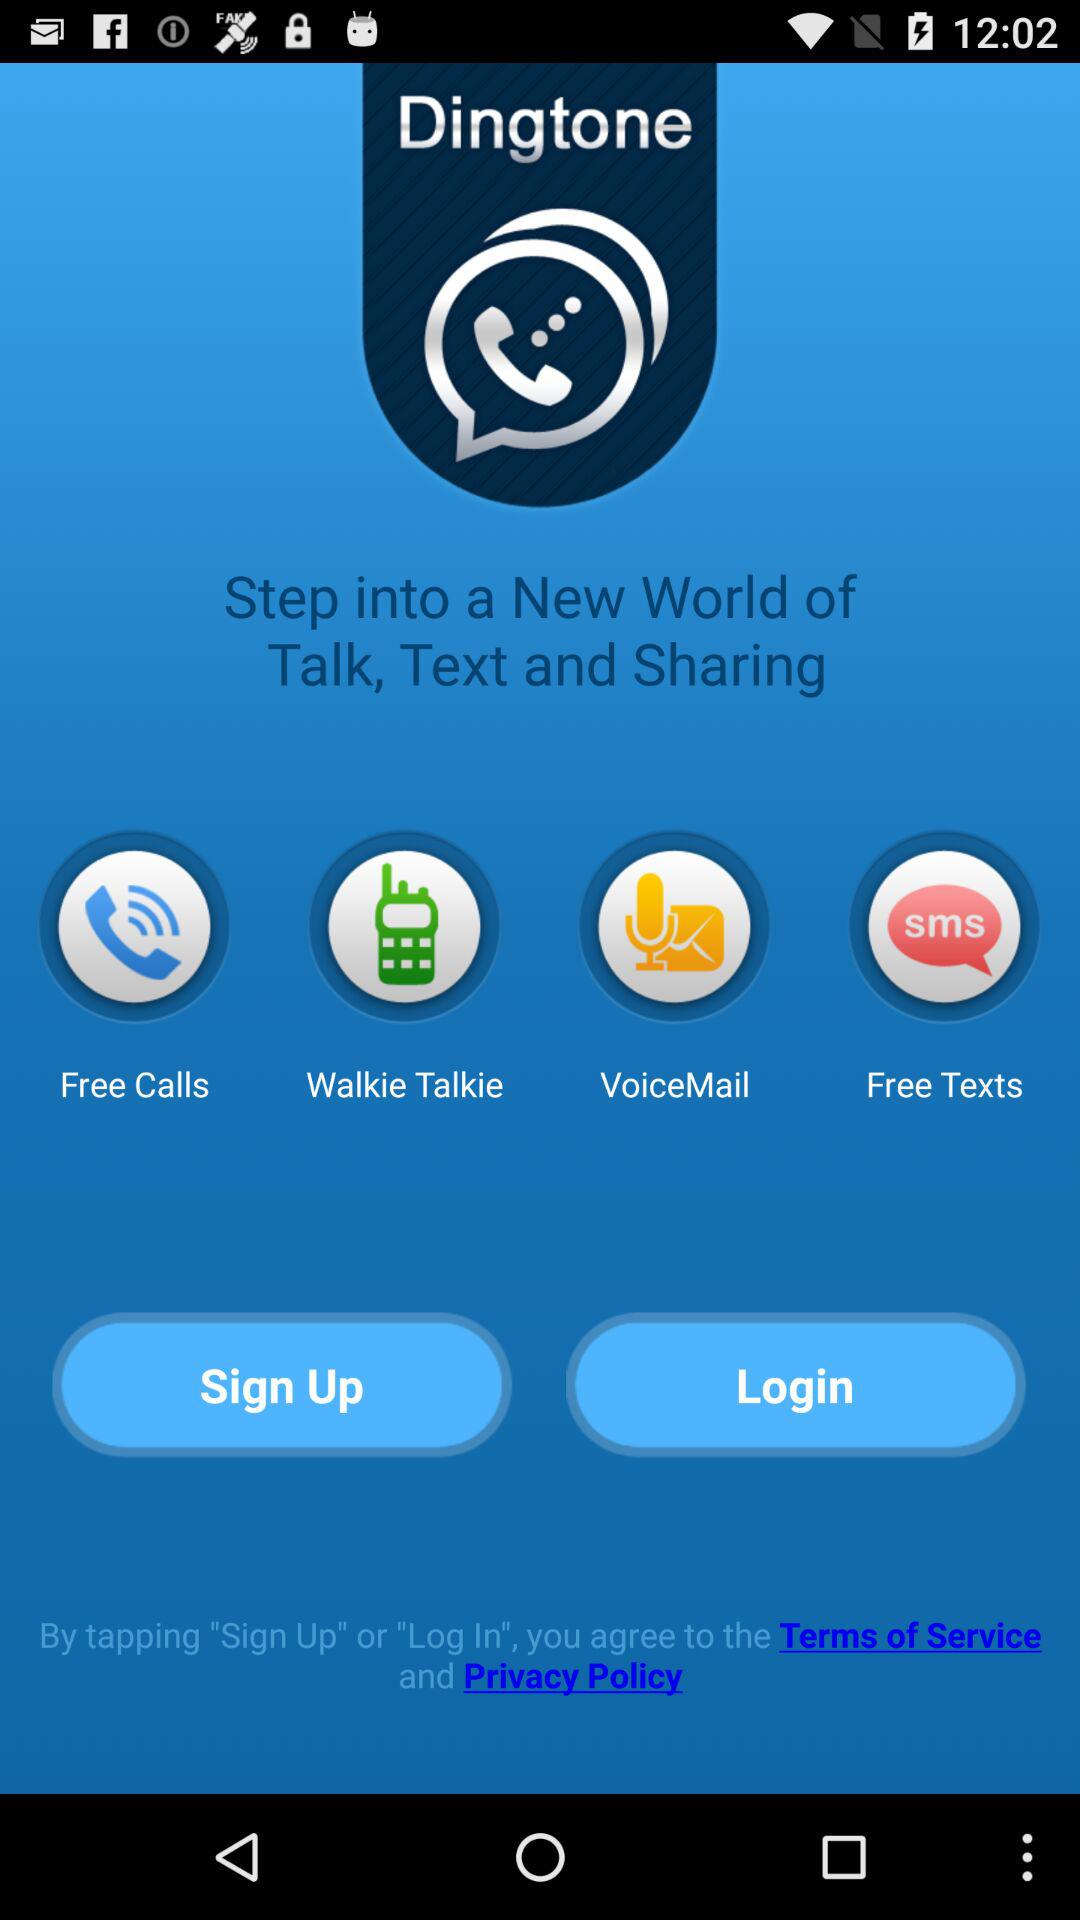 This screenshot has height=1920, width=1080. I want to click on tap app below voicemail, so click(796, 1386).